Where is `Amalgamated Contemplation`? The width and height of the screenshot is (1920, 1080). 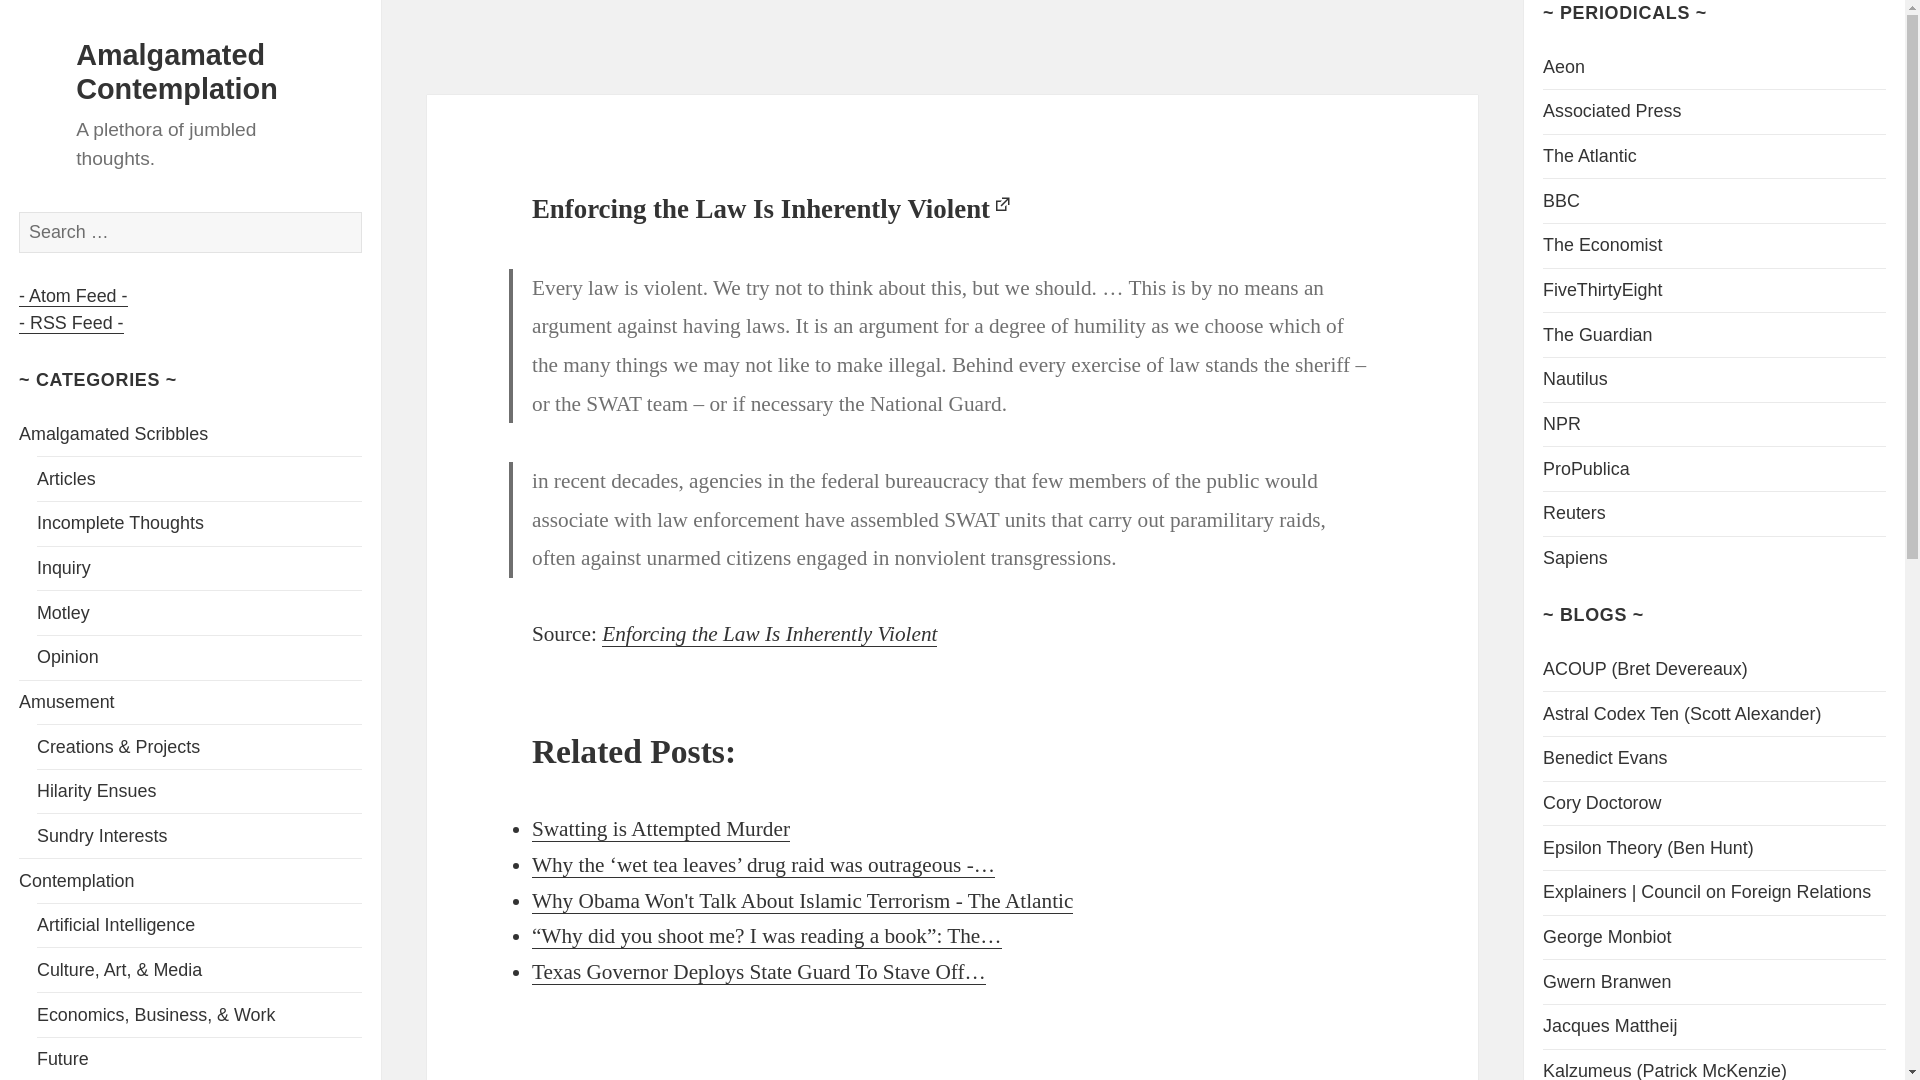 Amalgamated Contemplation is located at coordinates (177, 71).